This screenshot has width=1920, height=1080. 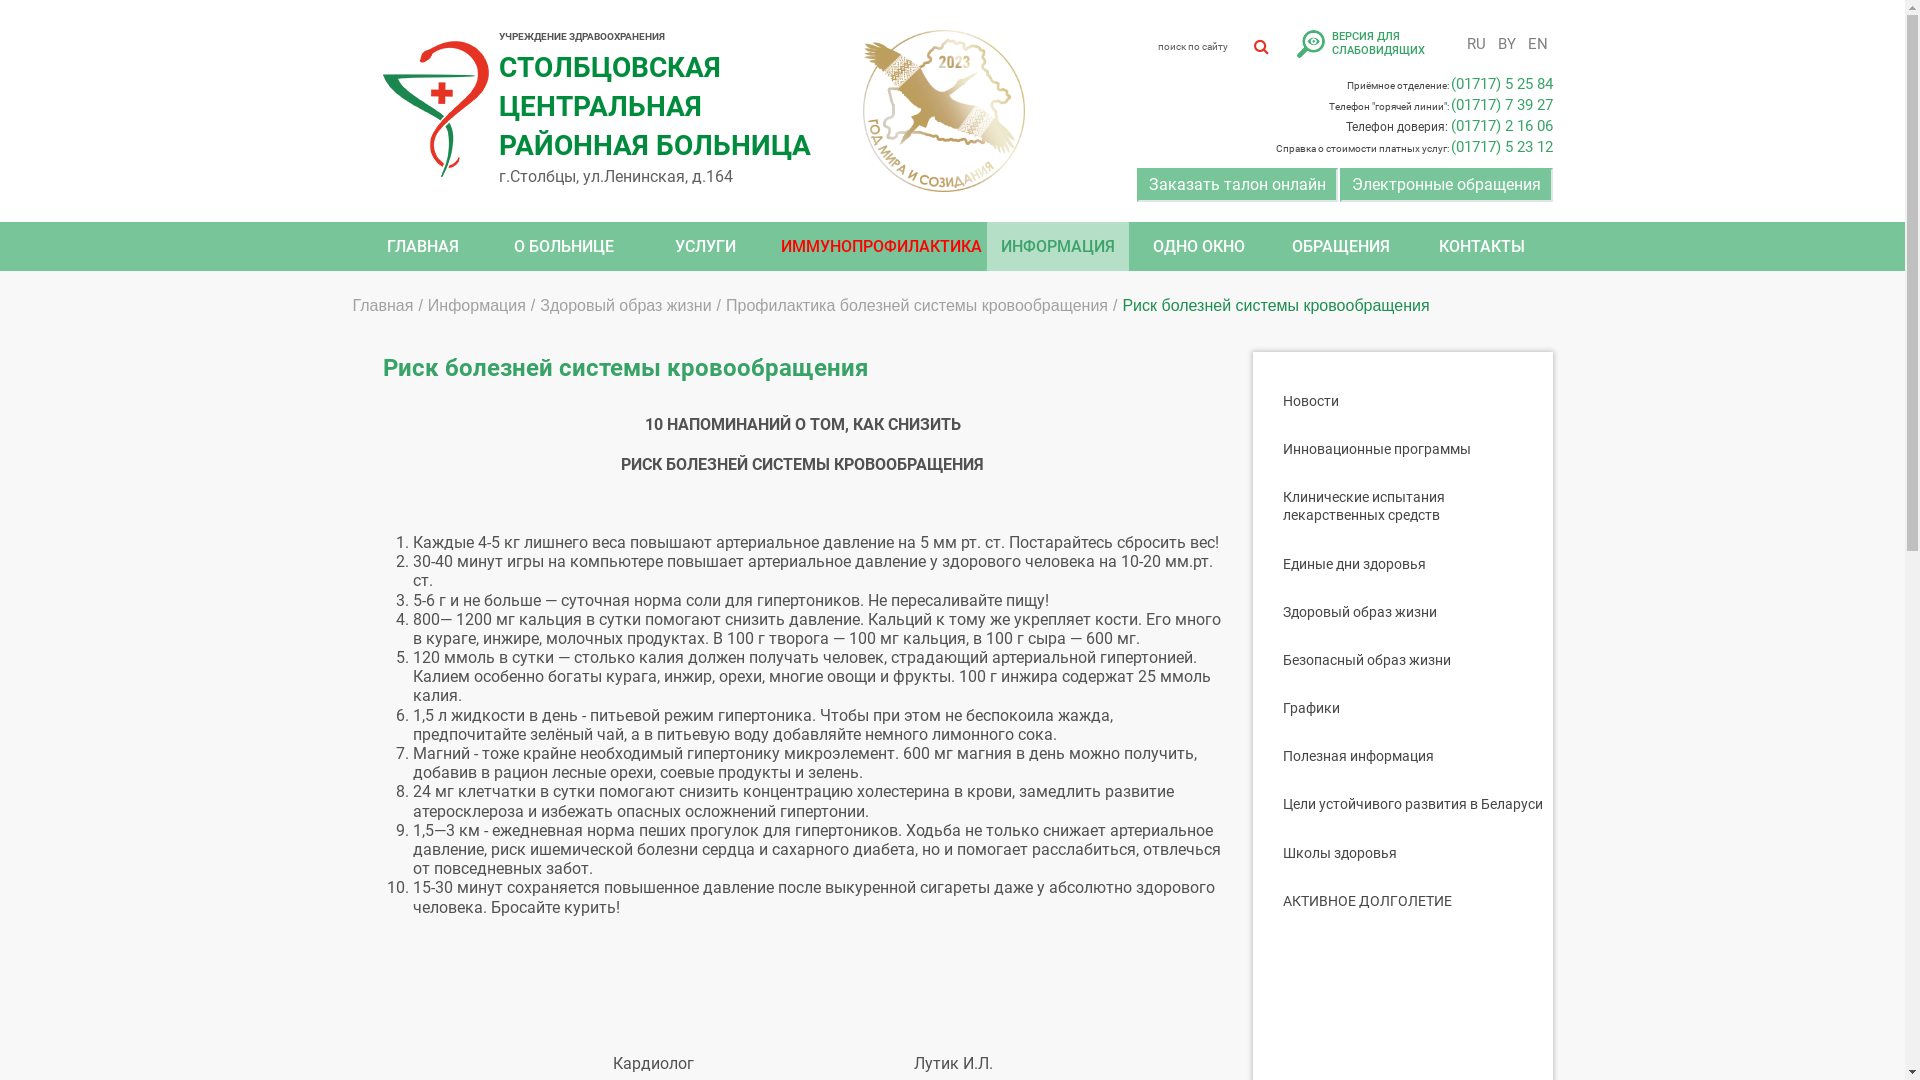 What do you see at coordinates (1476, 44) in the screenshot?
I see `RU` at bounding box center [1476, 44].